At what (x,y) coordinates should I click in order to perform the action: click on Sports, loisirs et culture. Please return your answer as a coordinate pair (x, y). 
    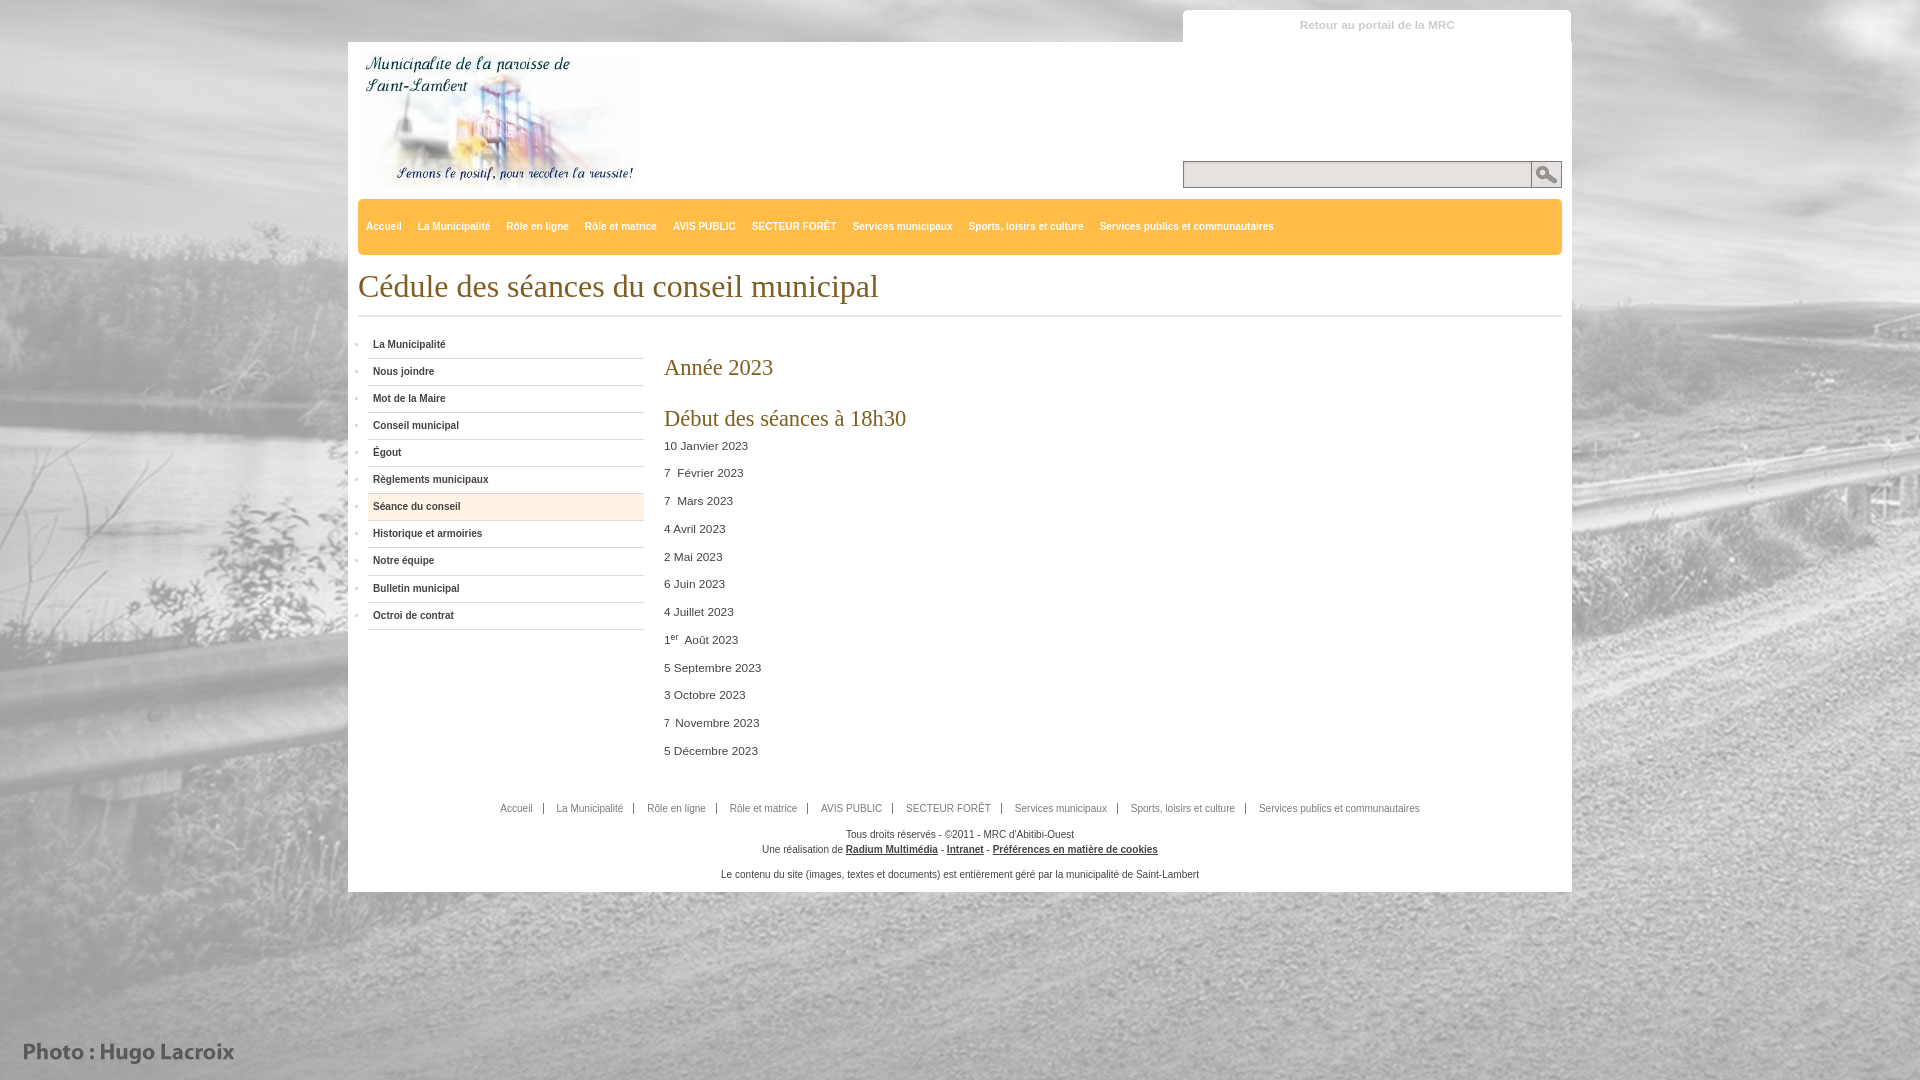
    Looking at the image, I should click on (1184, 808).